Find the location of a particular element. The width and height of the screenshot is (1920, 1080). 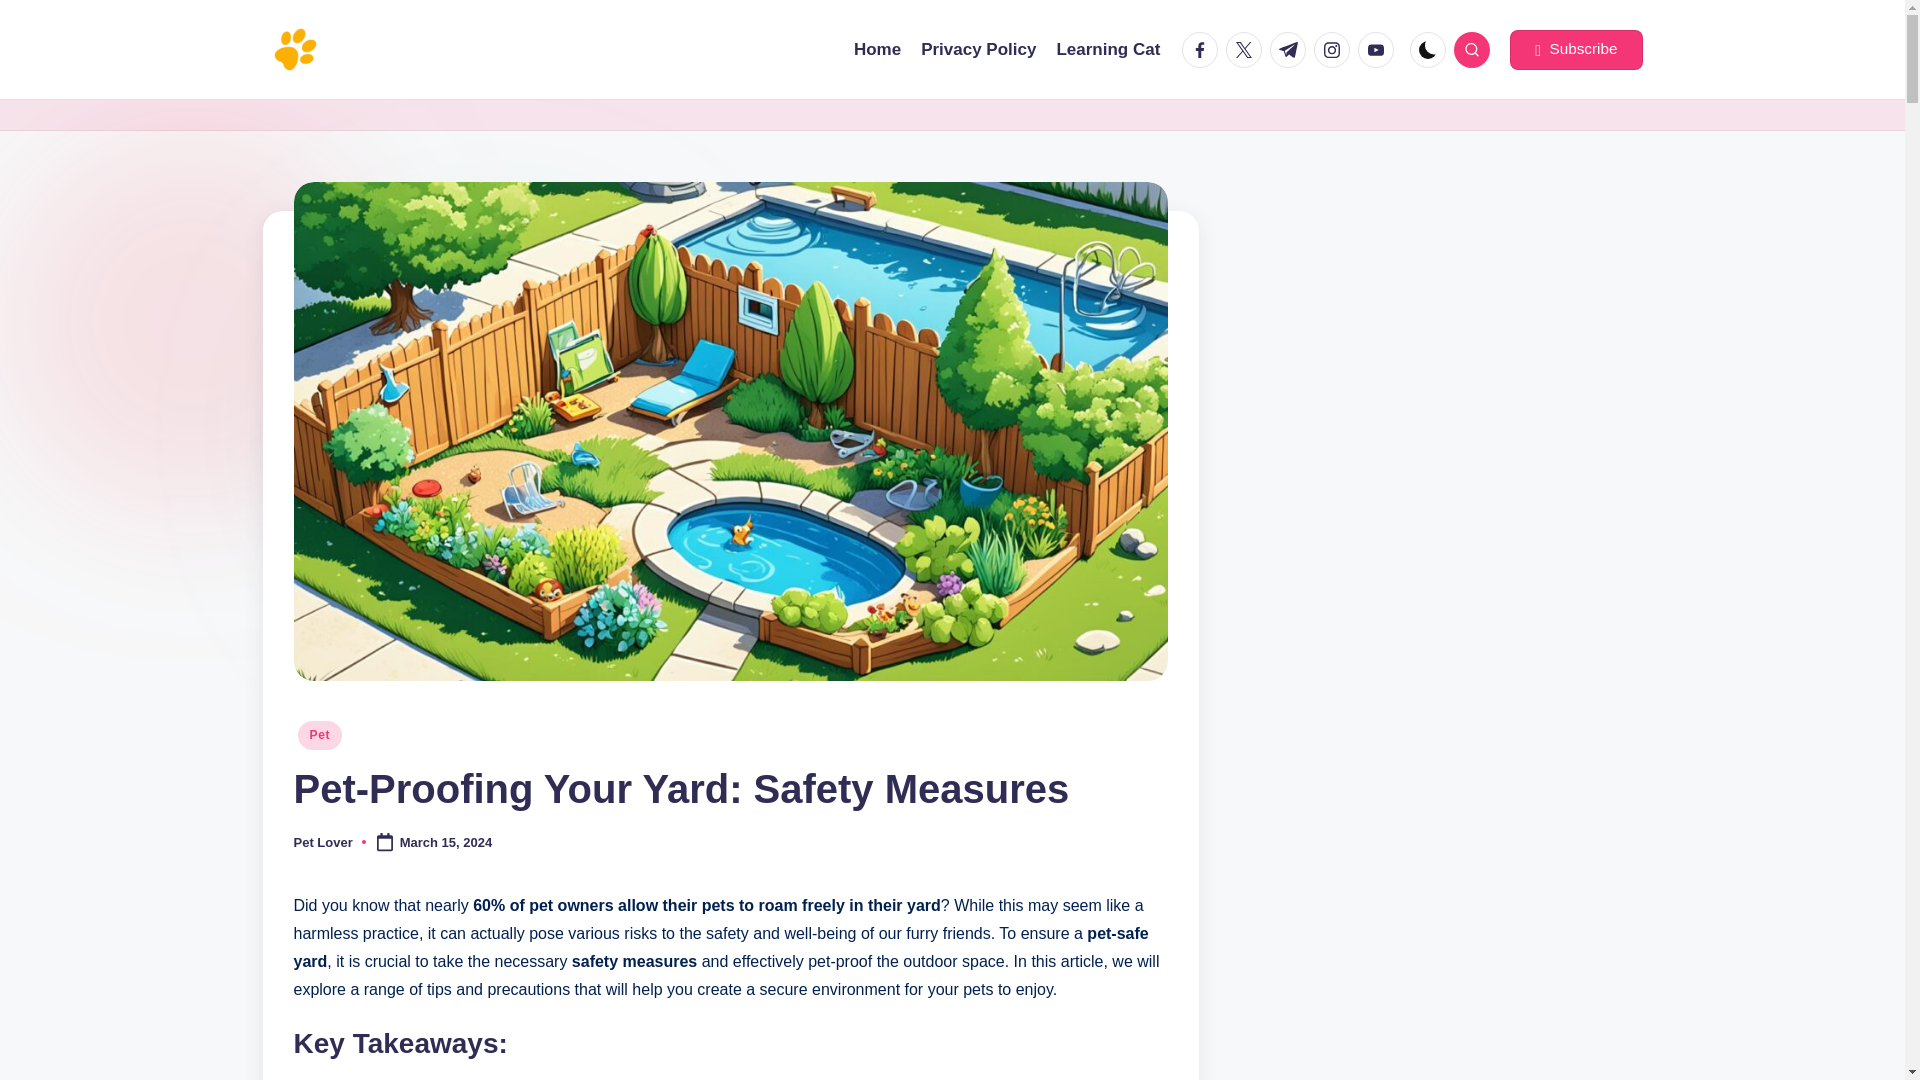

Pet is located at coordinates (320, 735).